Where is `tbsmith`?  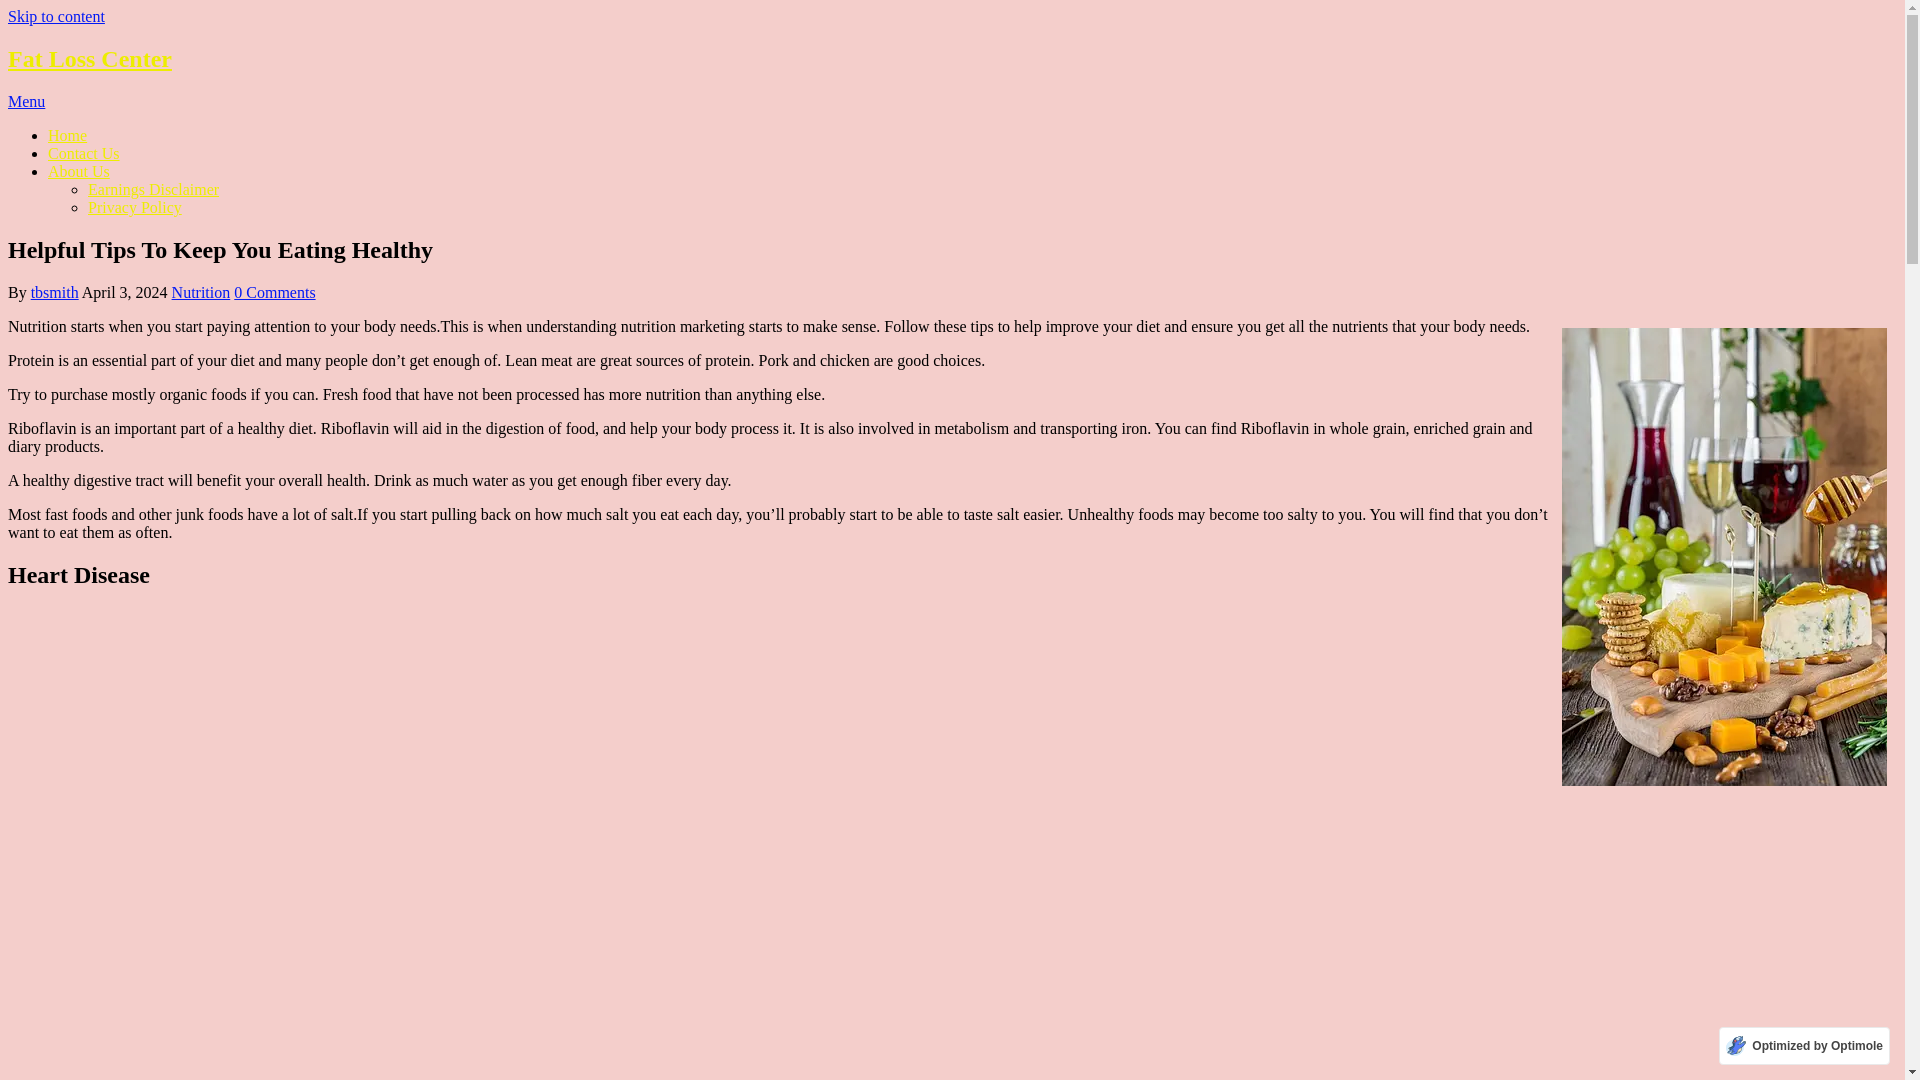 tbsmith is located at coordinates (54, 292).